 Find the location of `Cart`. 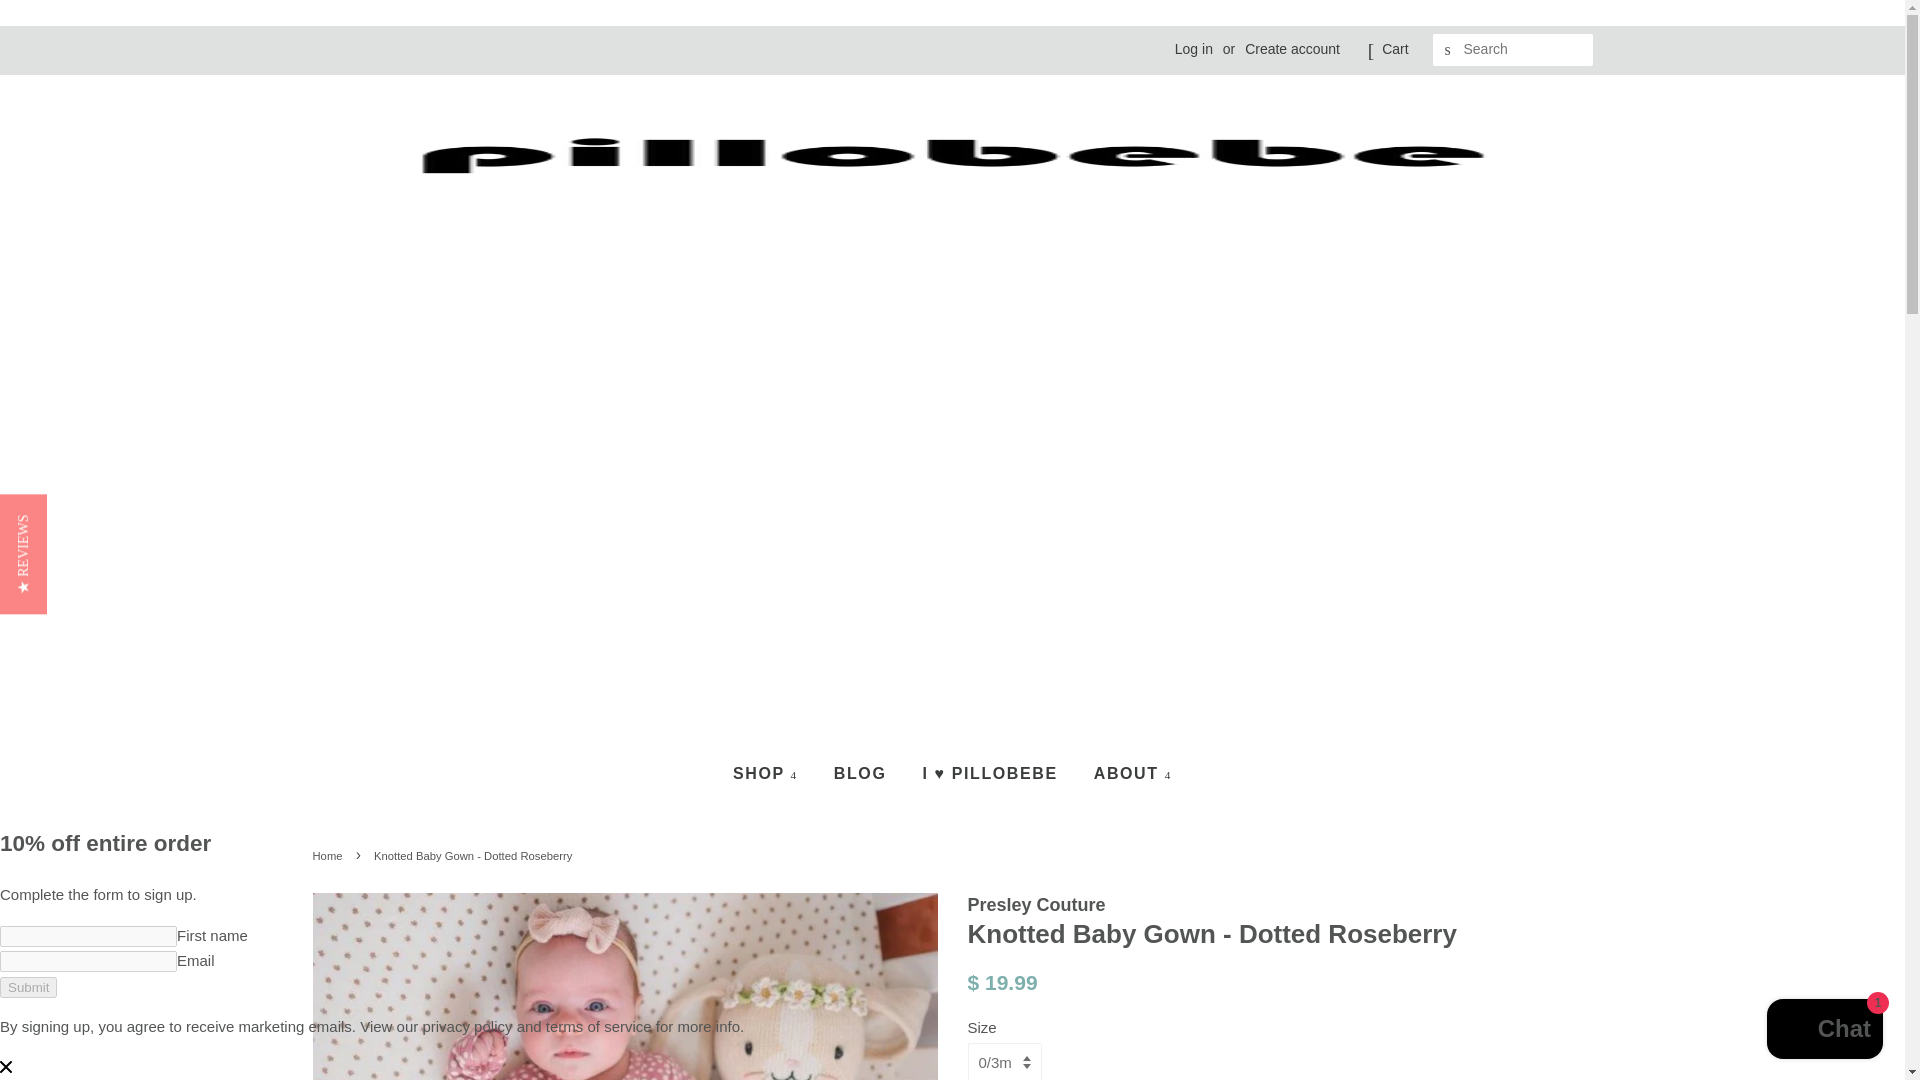

Cart is located at coordinates (1394, 49).